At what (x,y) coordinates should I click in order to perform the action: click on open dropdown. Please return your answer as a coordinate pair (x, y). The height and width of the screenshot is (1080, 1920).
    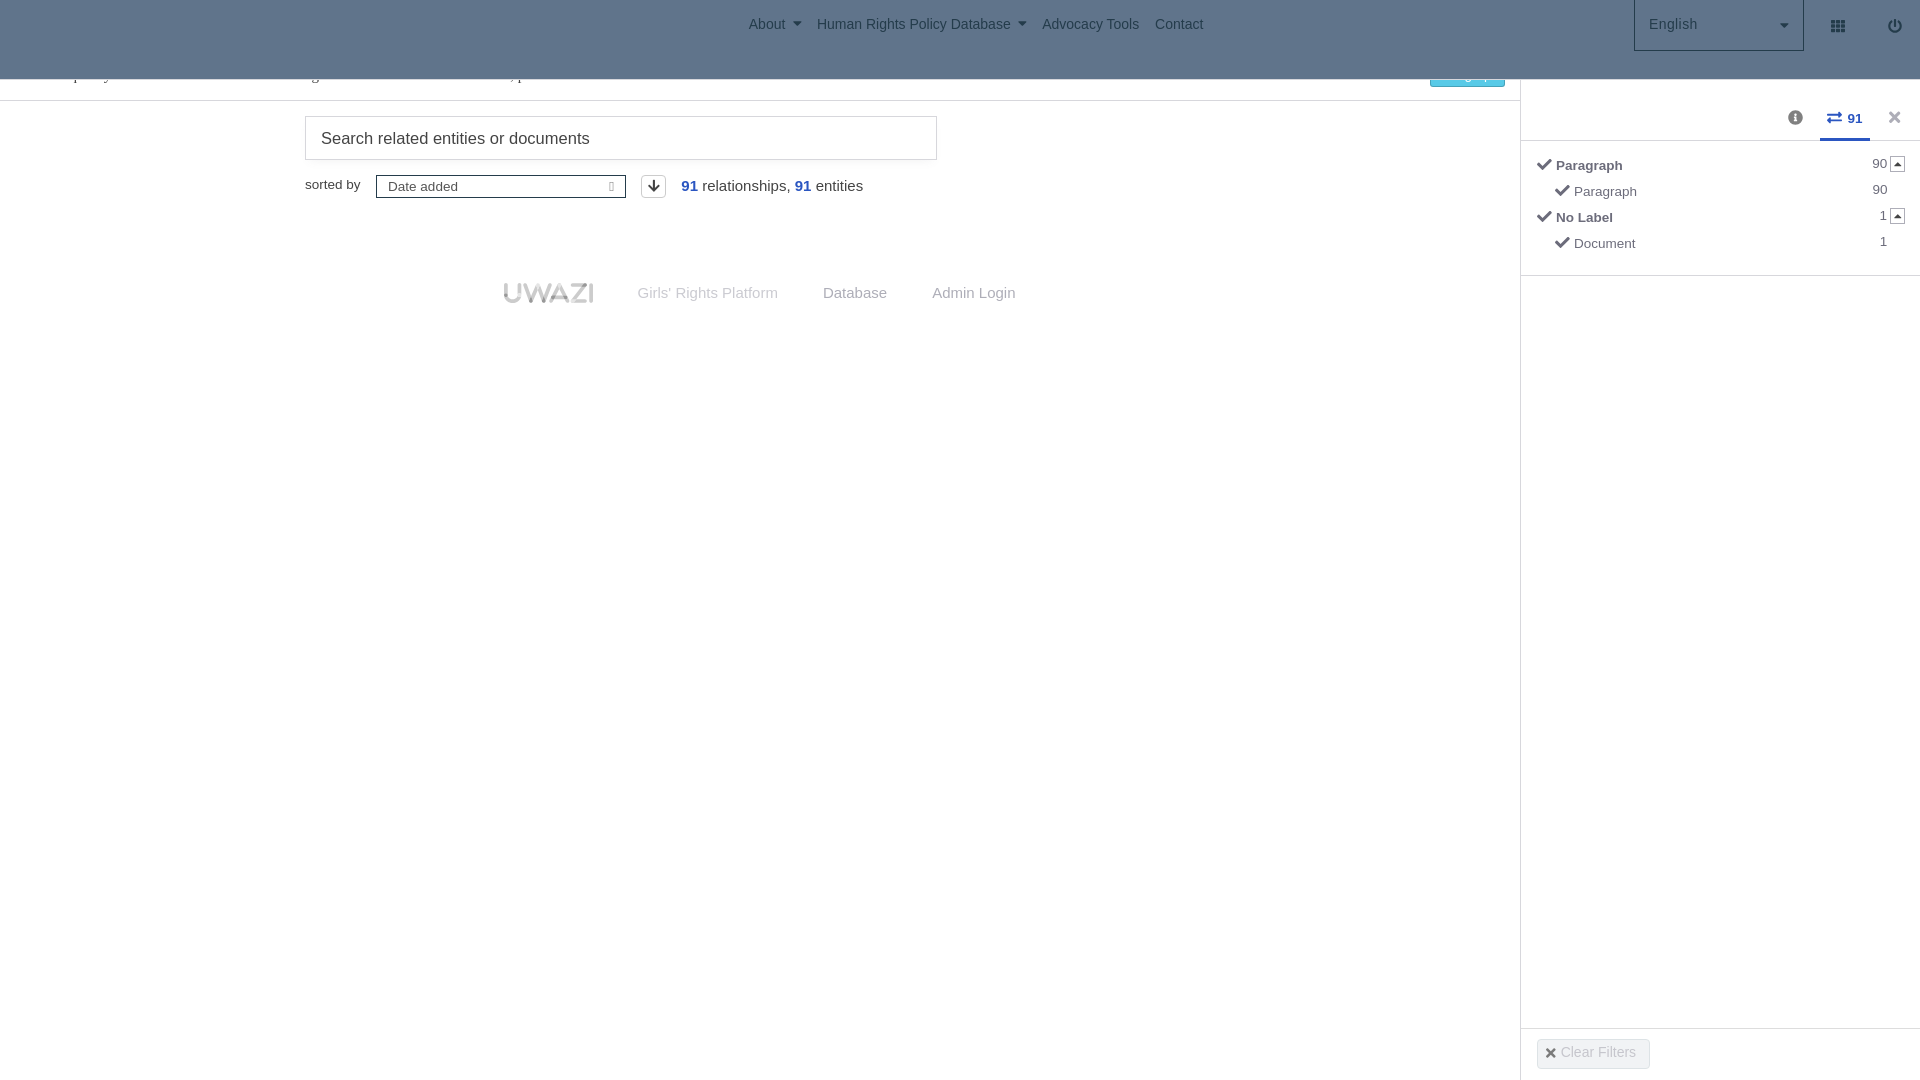
    Looking at the image, I should click on (612, 186).